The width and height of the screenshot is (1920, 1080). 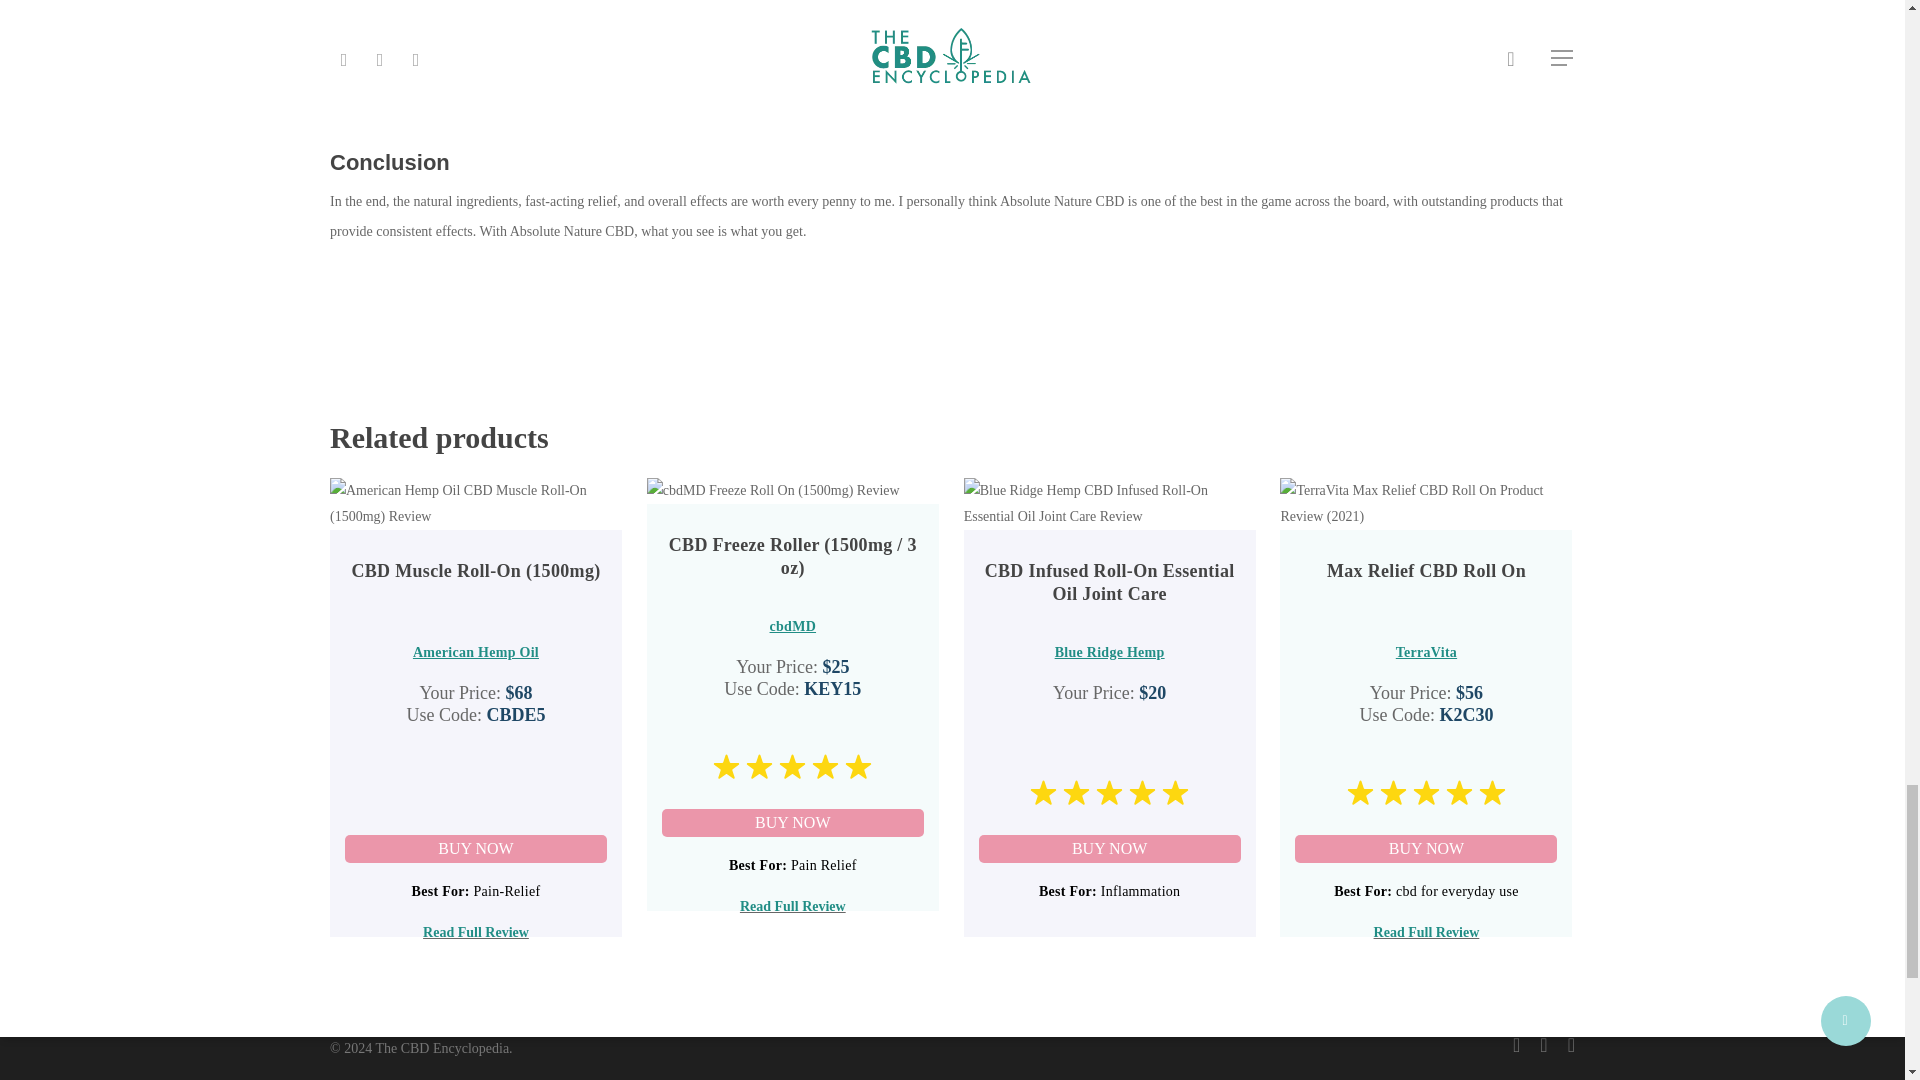 I want to click on Read Full Review, so click(x=792, y=906).